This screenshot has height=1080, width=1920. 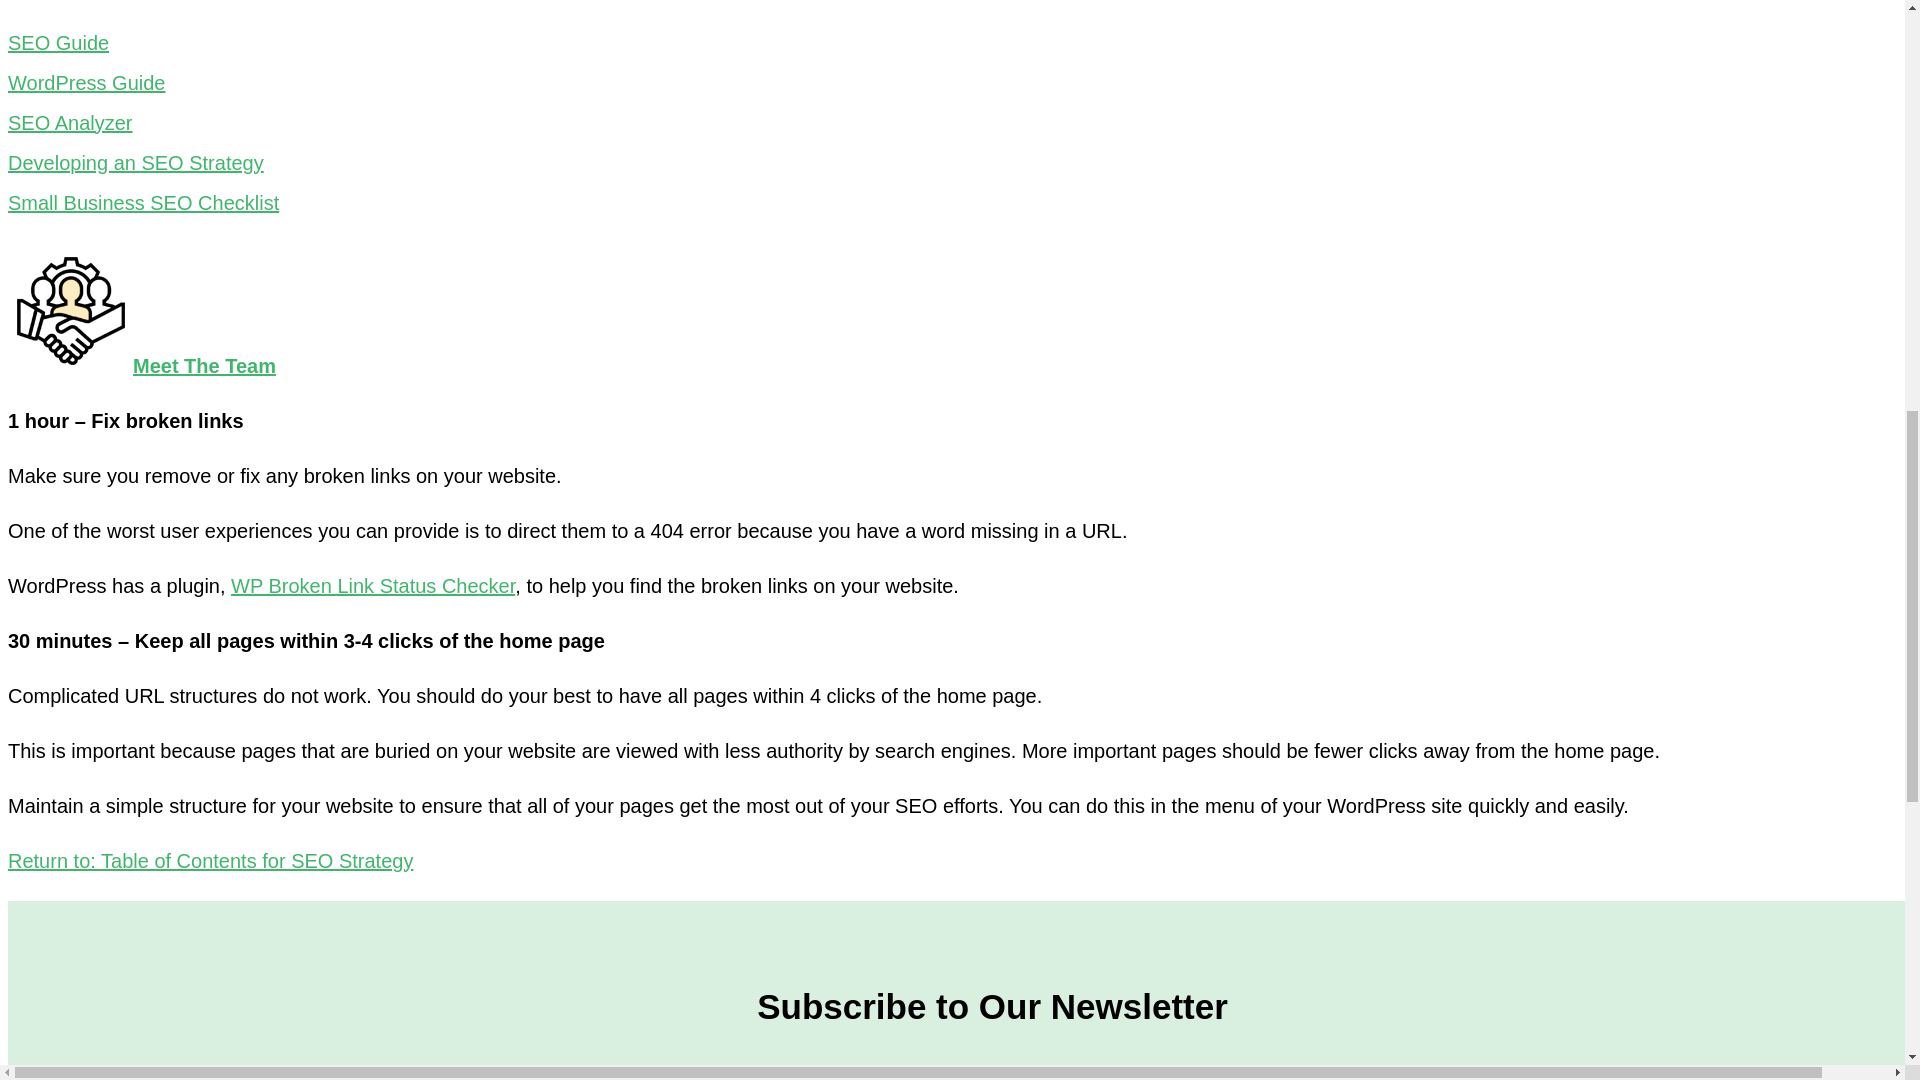 What do you see at coordinates (372, 584) in the screenshot?
I see `WP Broken Link Status Checker` at bounding box center [372, 584].